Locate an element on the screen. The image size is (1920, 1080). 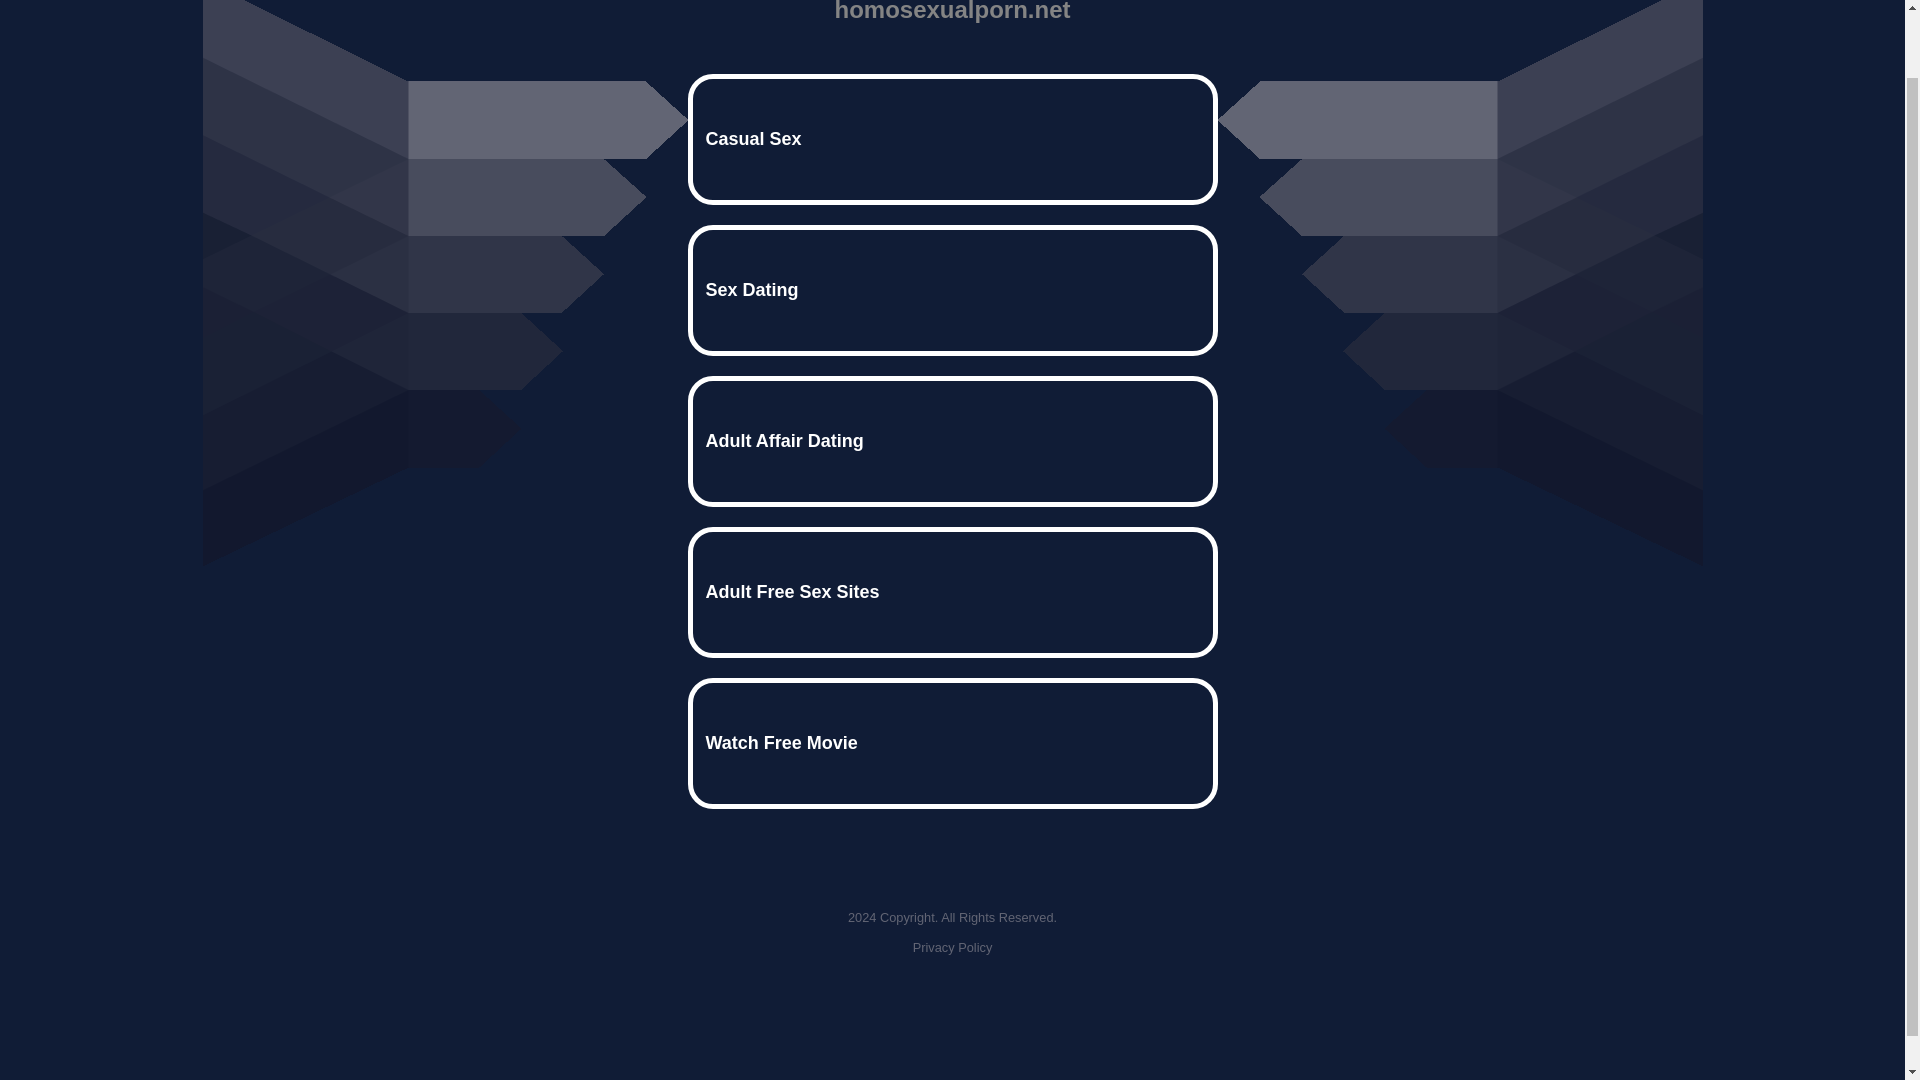
Watch Free Movie is located at coordinates (952, 743).